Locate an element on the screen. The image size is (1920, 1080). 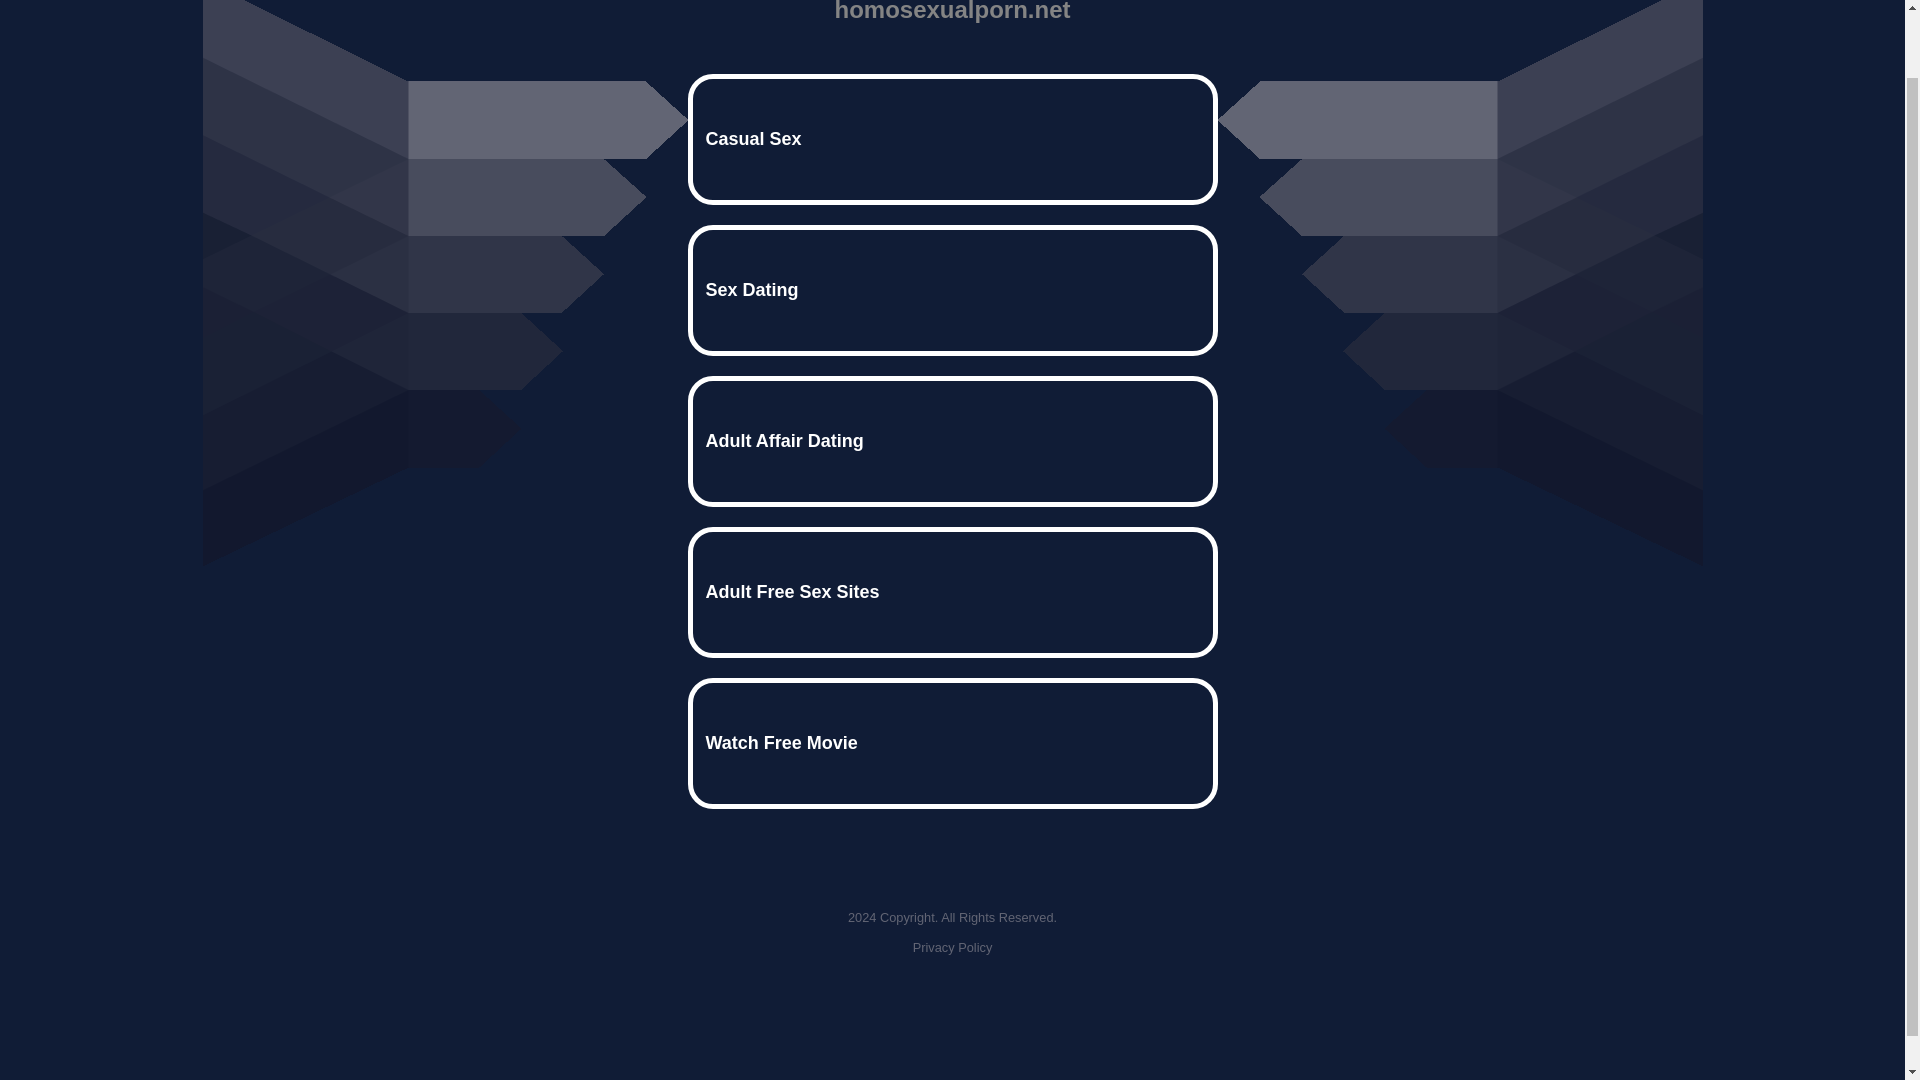
Watch Free Movie is located at coordinates (952, 743).